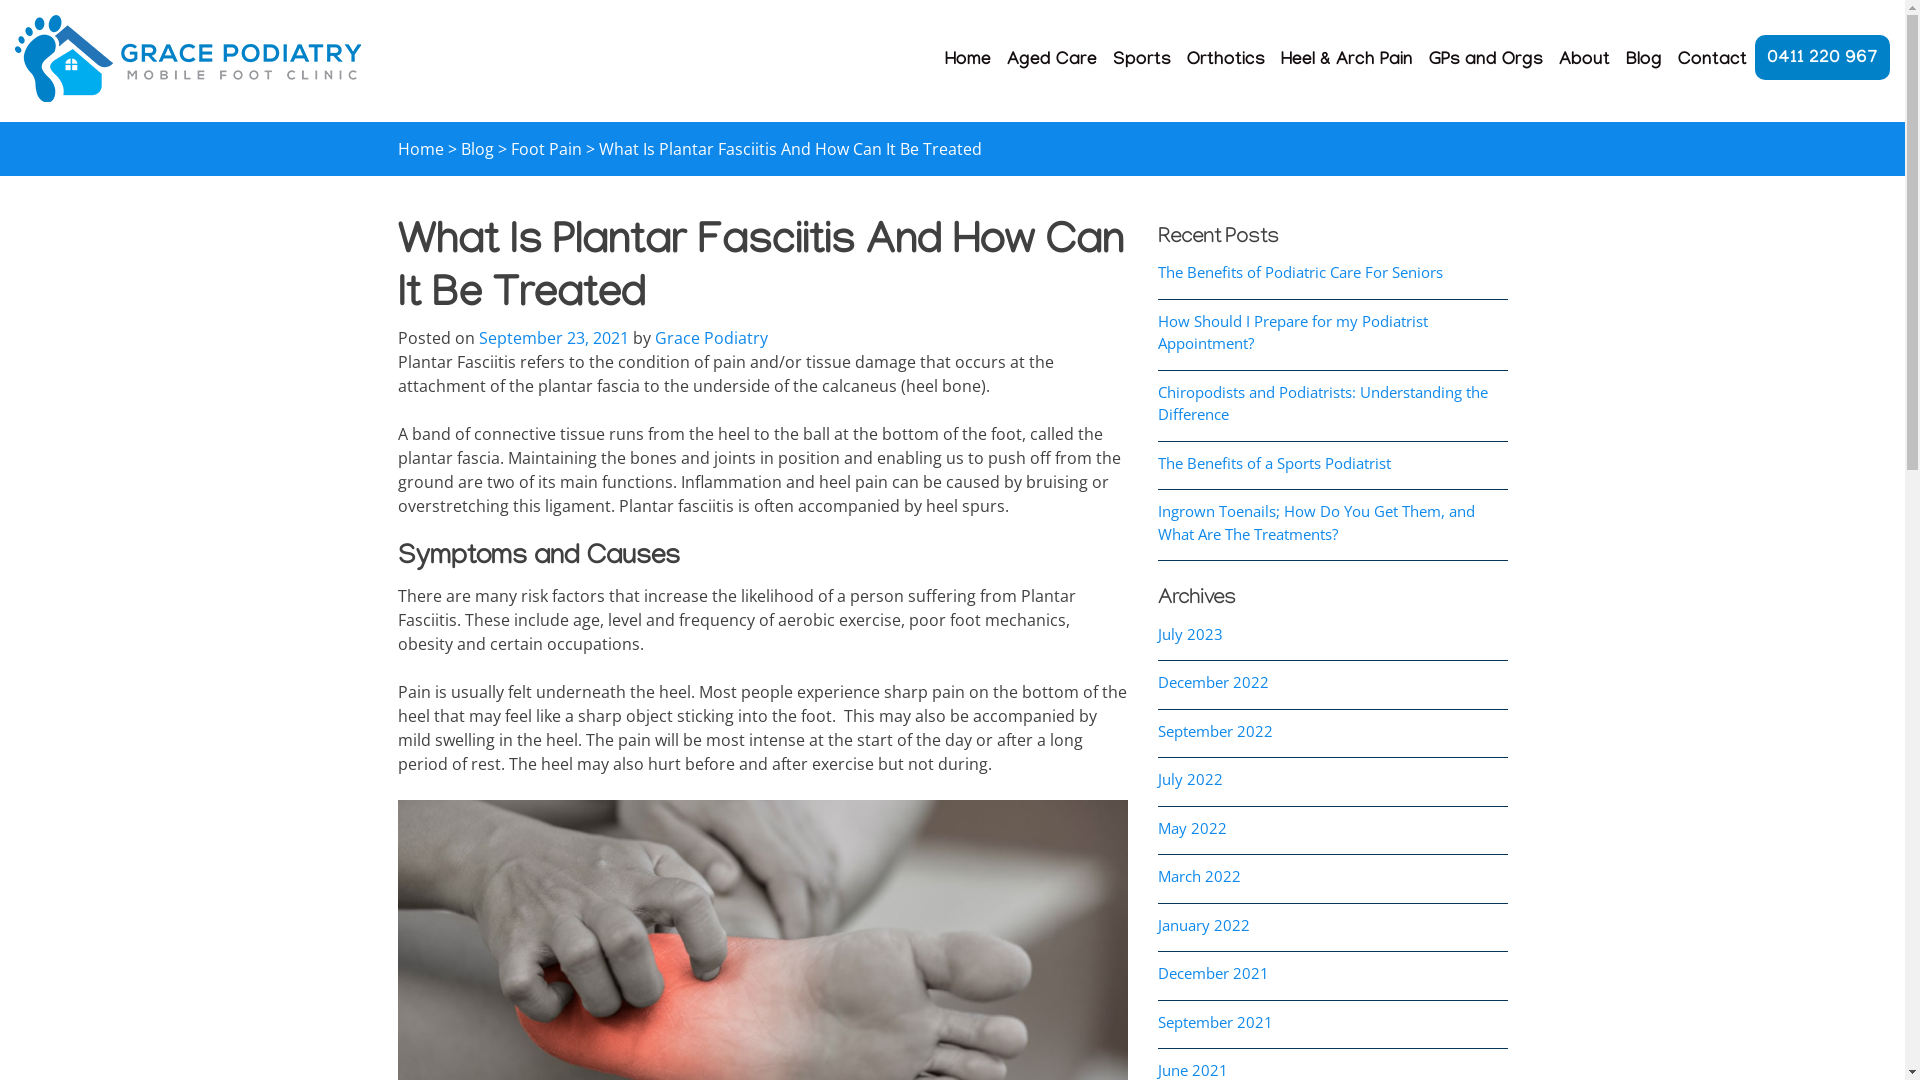 This screenshot has height=1080, width=1920. I want to click on December 2021, so click(1214, 973).